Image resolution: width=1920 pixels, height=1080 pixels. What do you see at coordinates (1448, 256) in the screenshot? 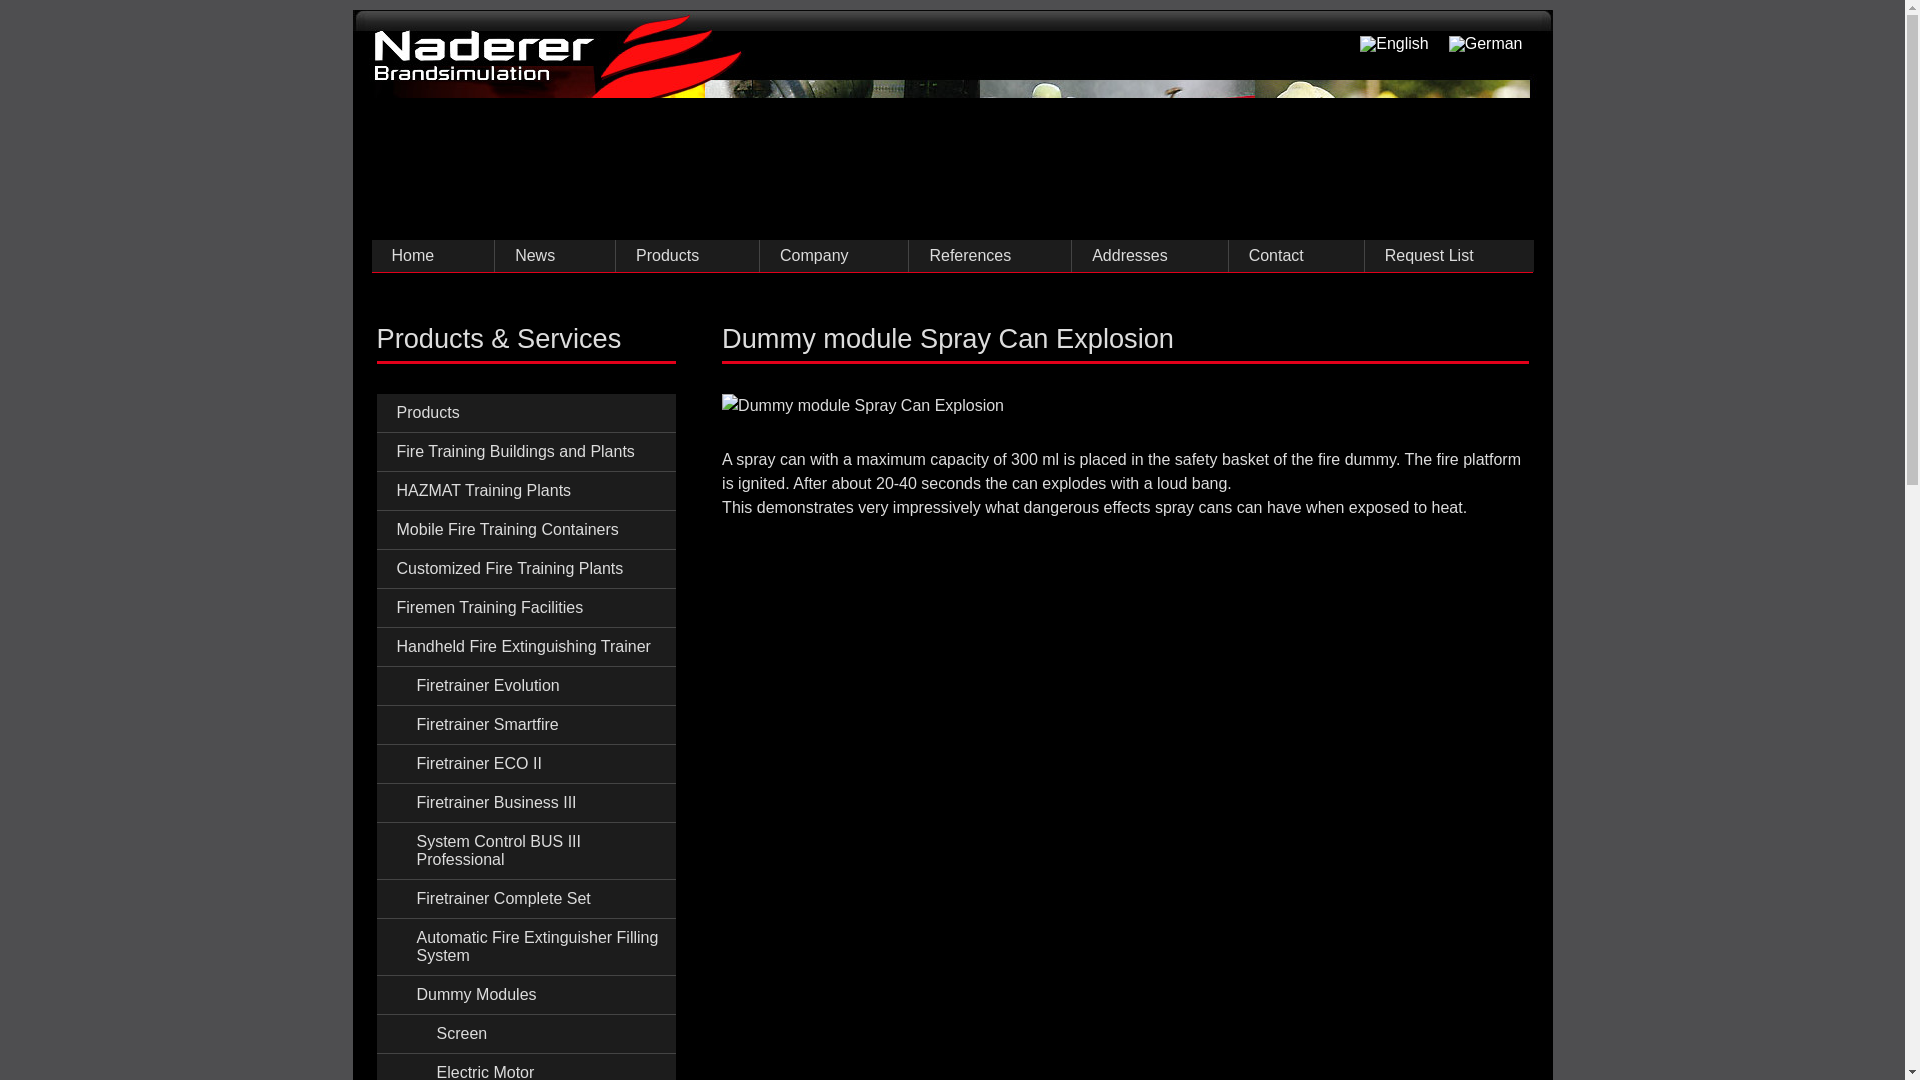
I see `Request List` at bounding box center [1448, 256].